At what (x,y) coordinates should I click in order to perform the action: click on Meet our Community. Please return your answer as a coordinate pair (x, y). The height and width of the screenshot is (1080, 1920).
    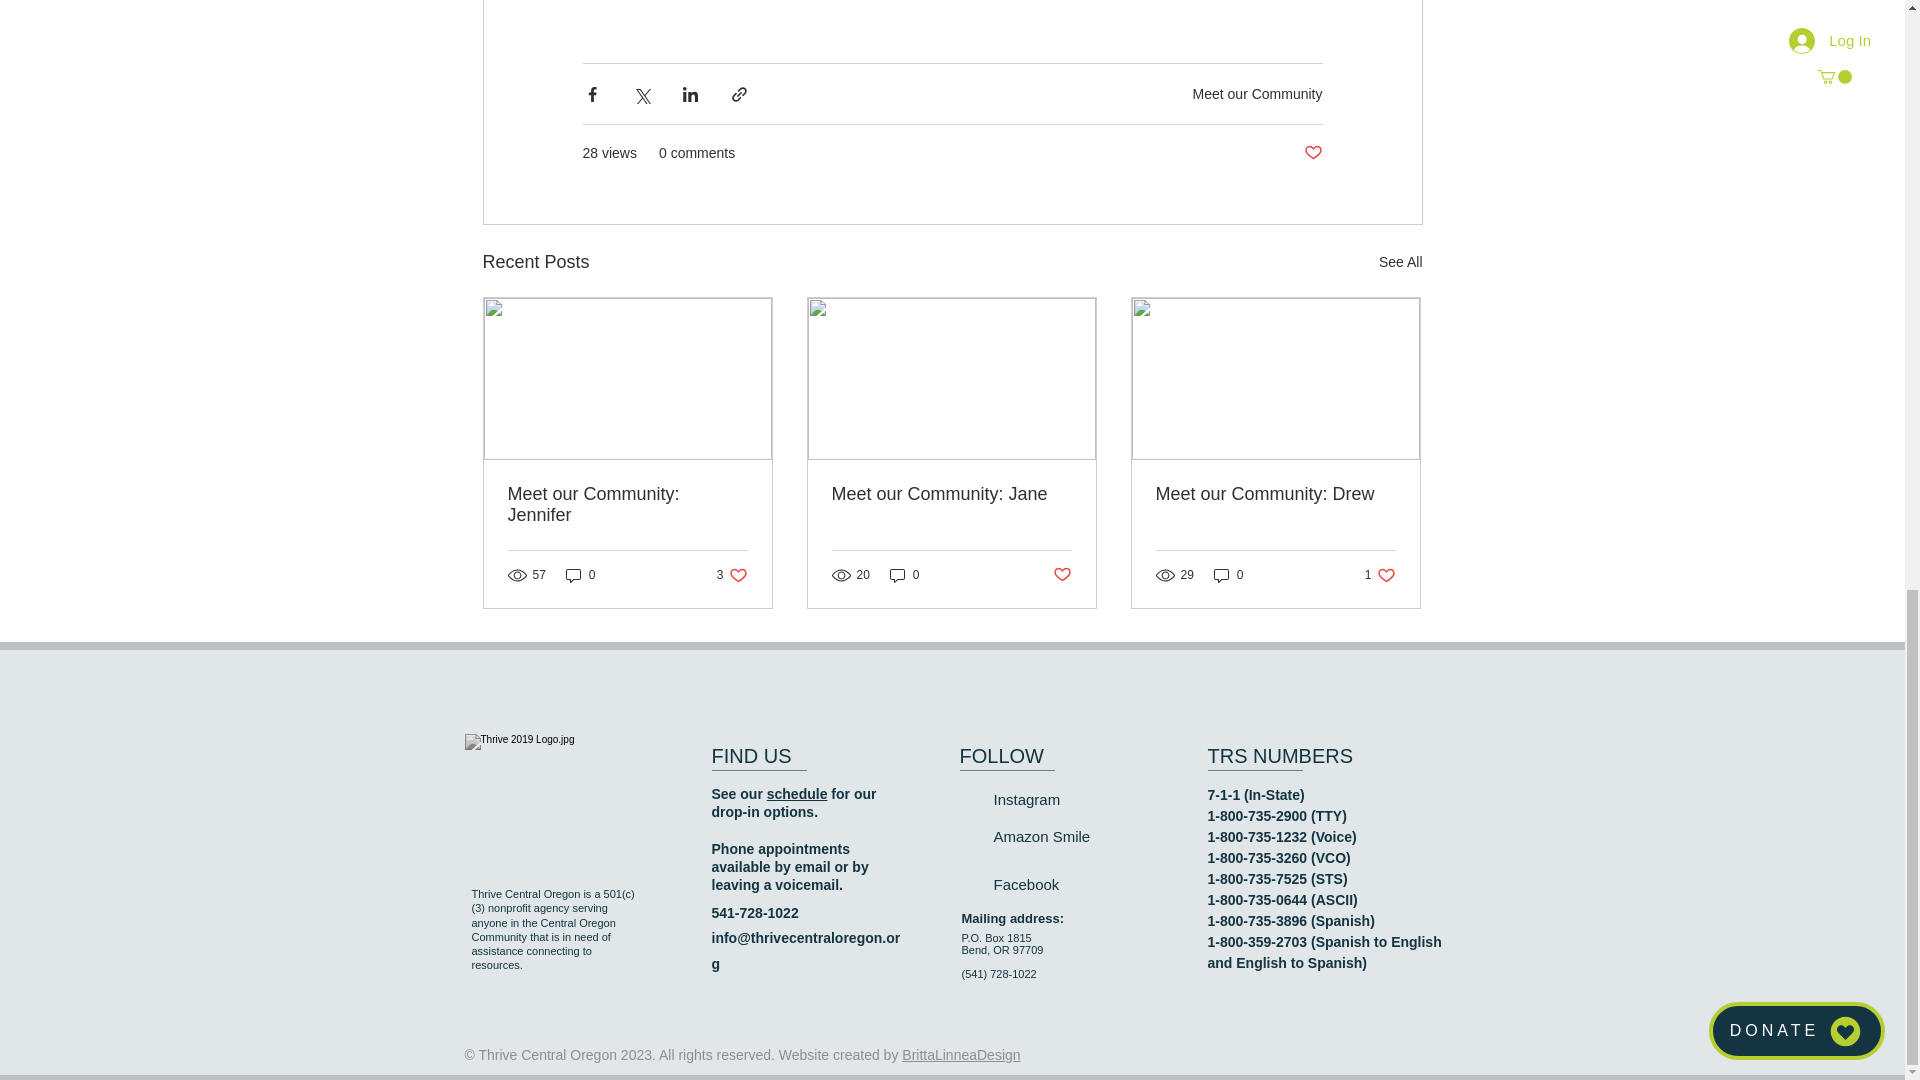
    Looking at the image, I should click on (1257, 93).